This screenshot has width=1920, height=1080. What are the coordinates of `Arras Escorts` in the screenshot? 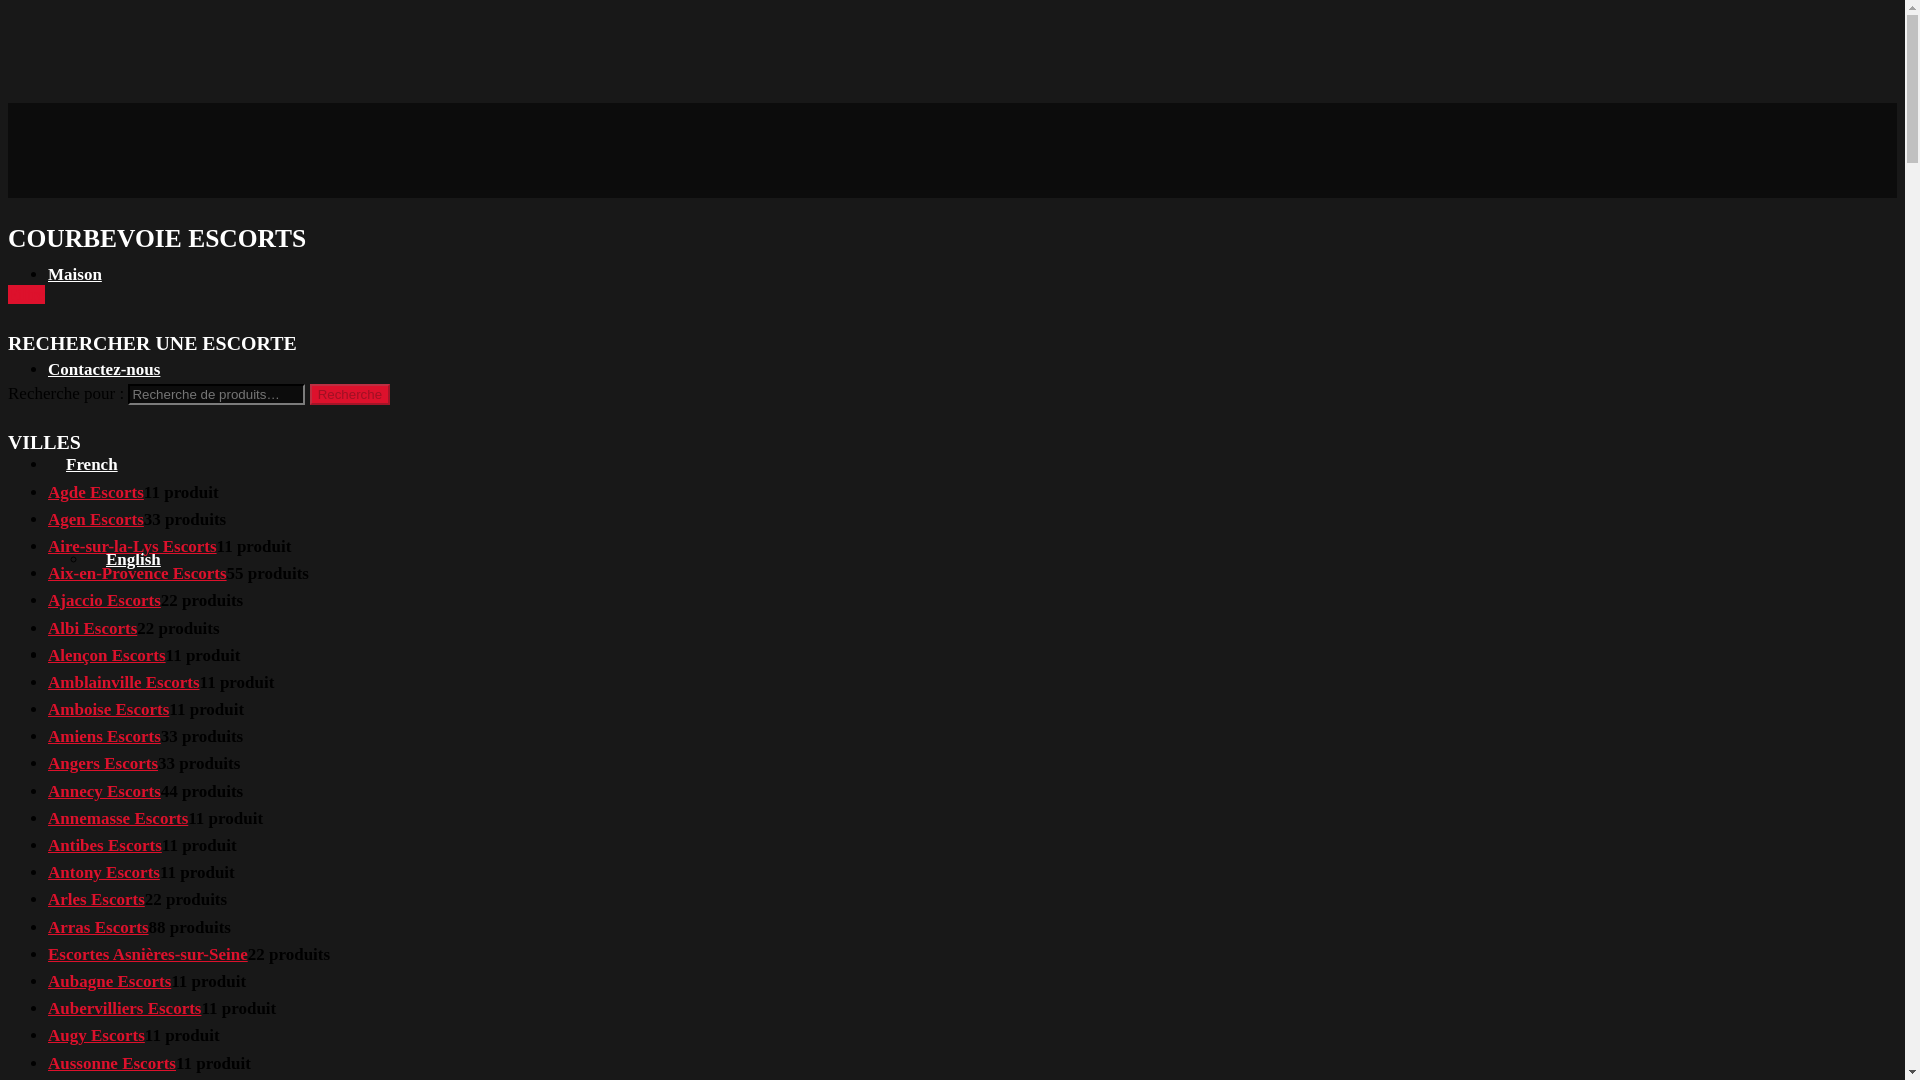 It's located at (98, 928).